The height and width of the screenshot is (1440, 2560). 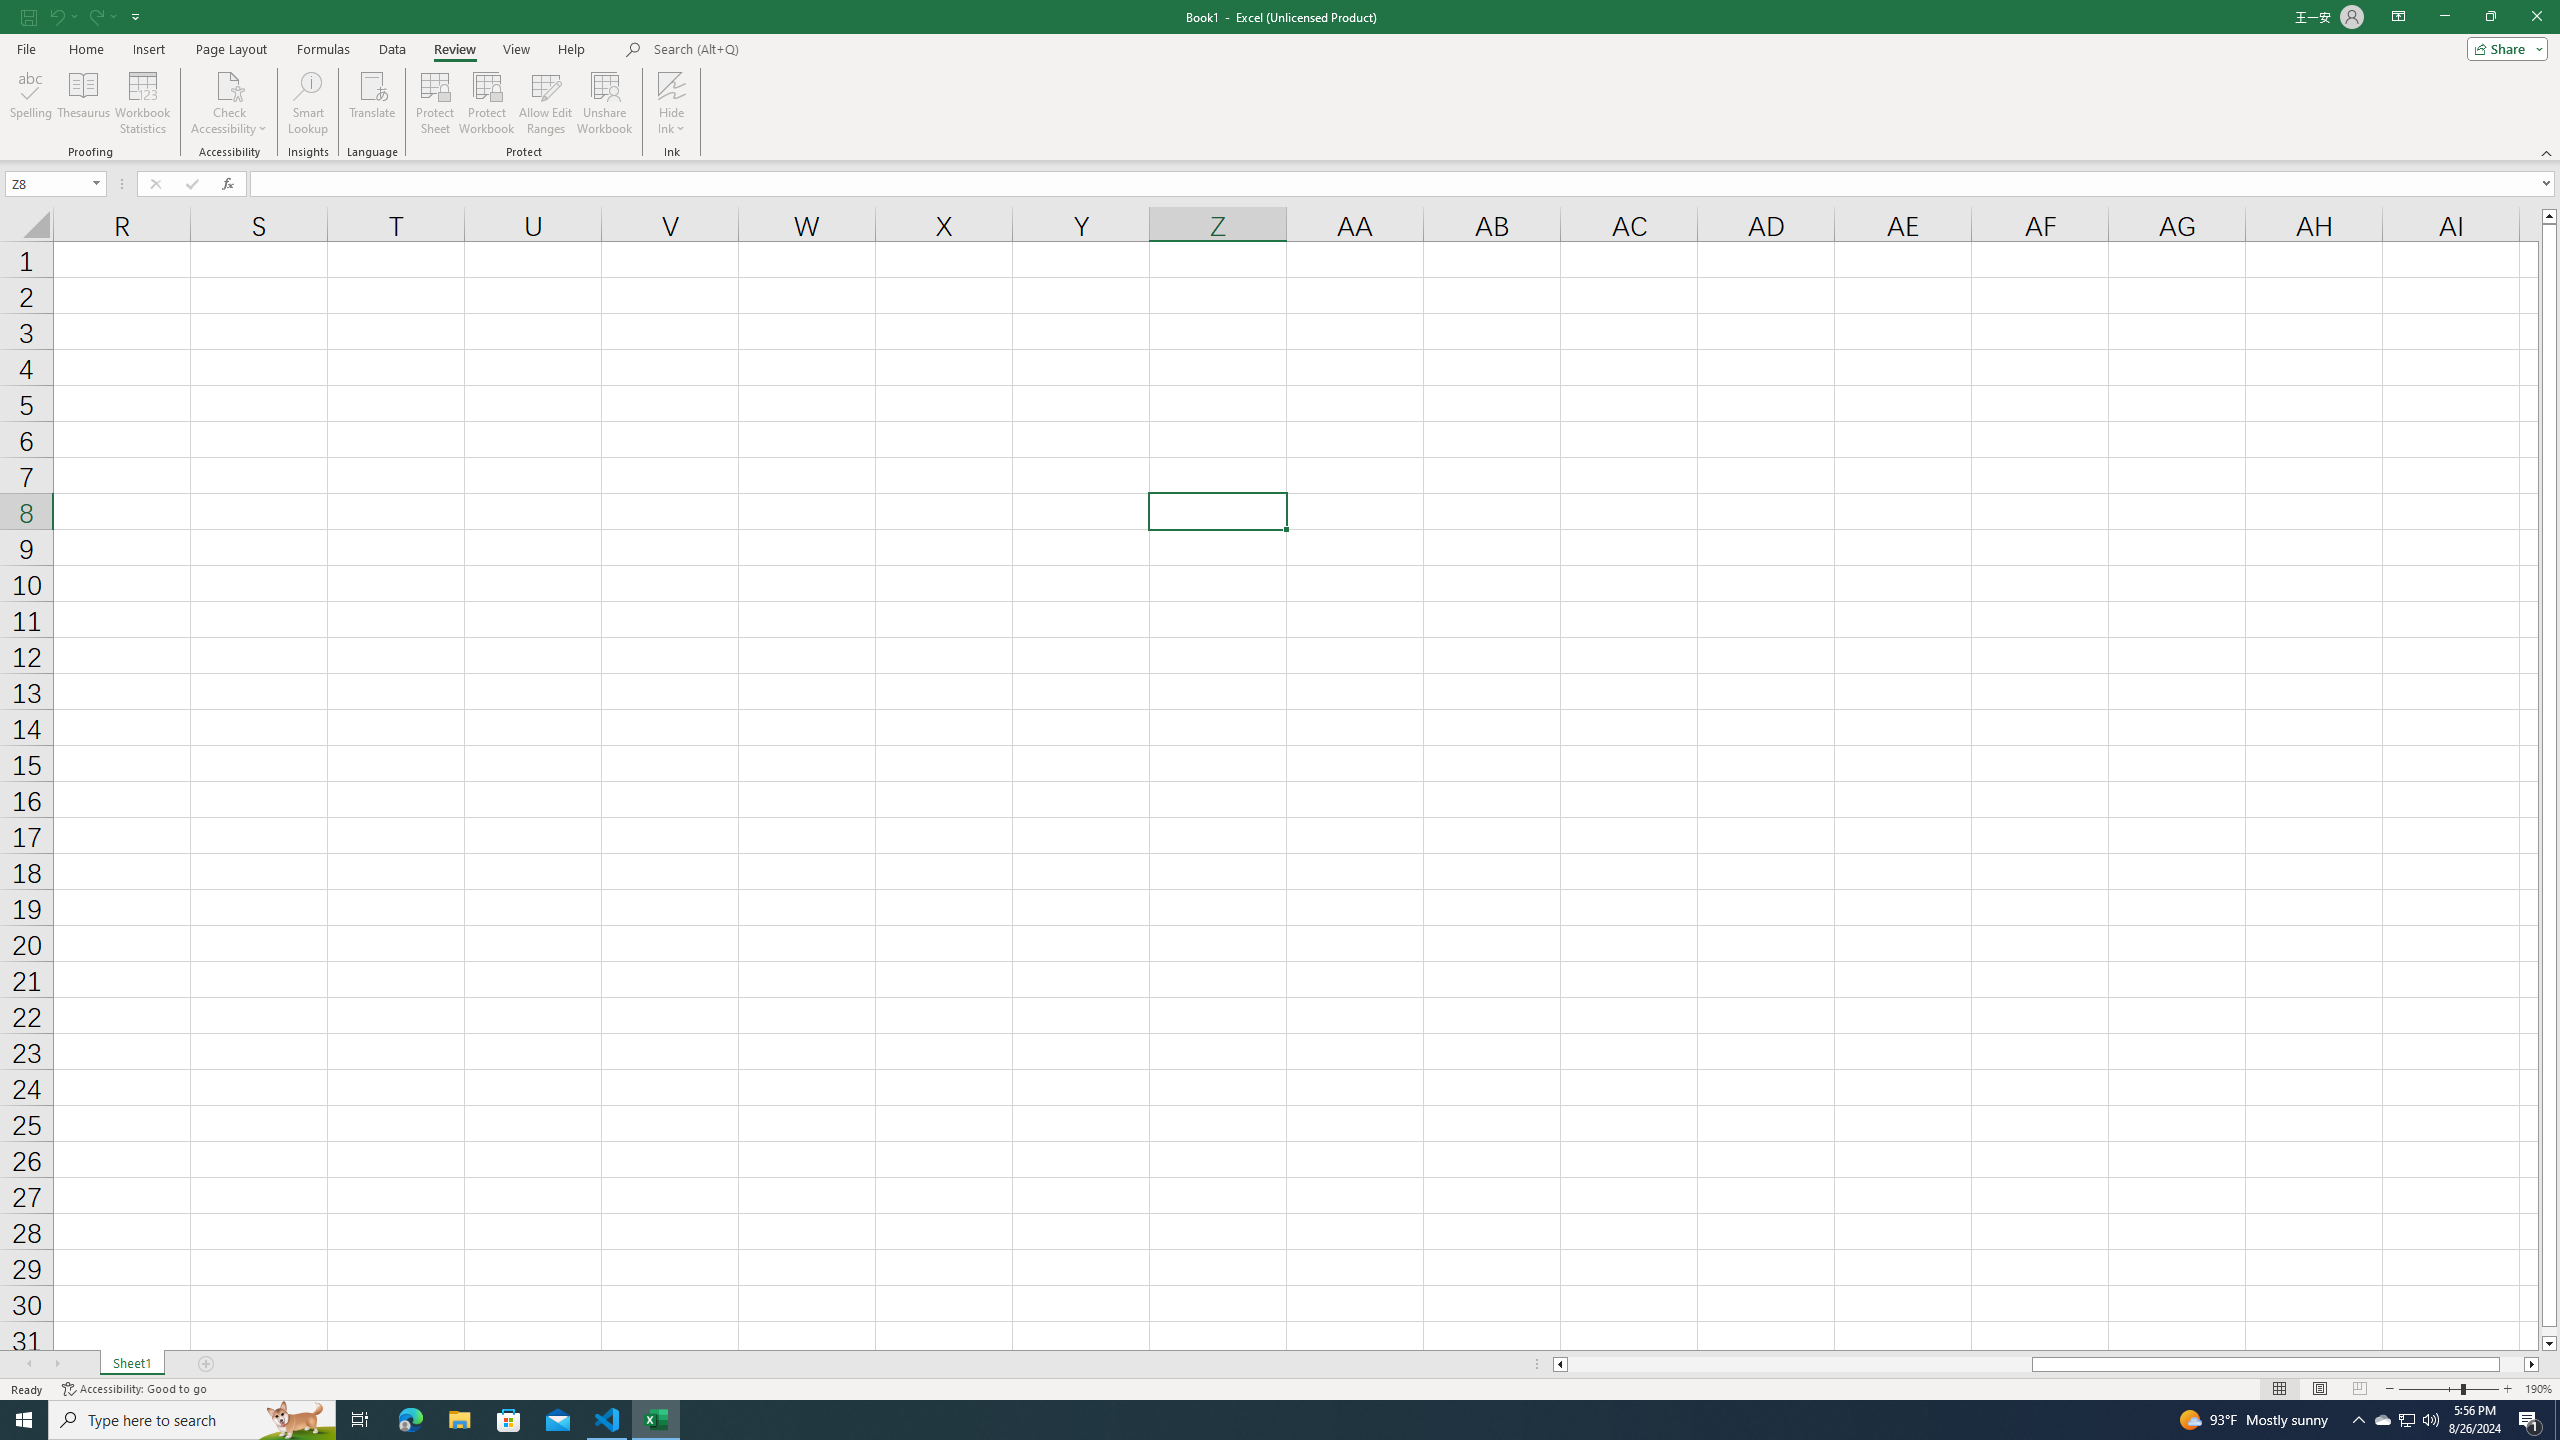 I want to click on Add Sheet, so click(x=206, y=1364).